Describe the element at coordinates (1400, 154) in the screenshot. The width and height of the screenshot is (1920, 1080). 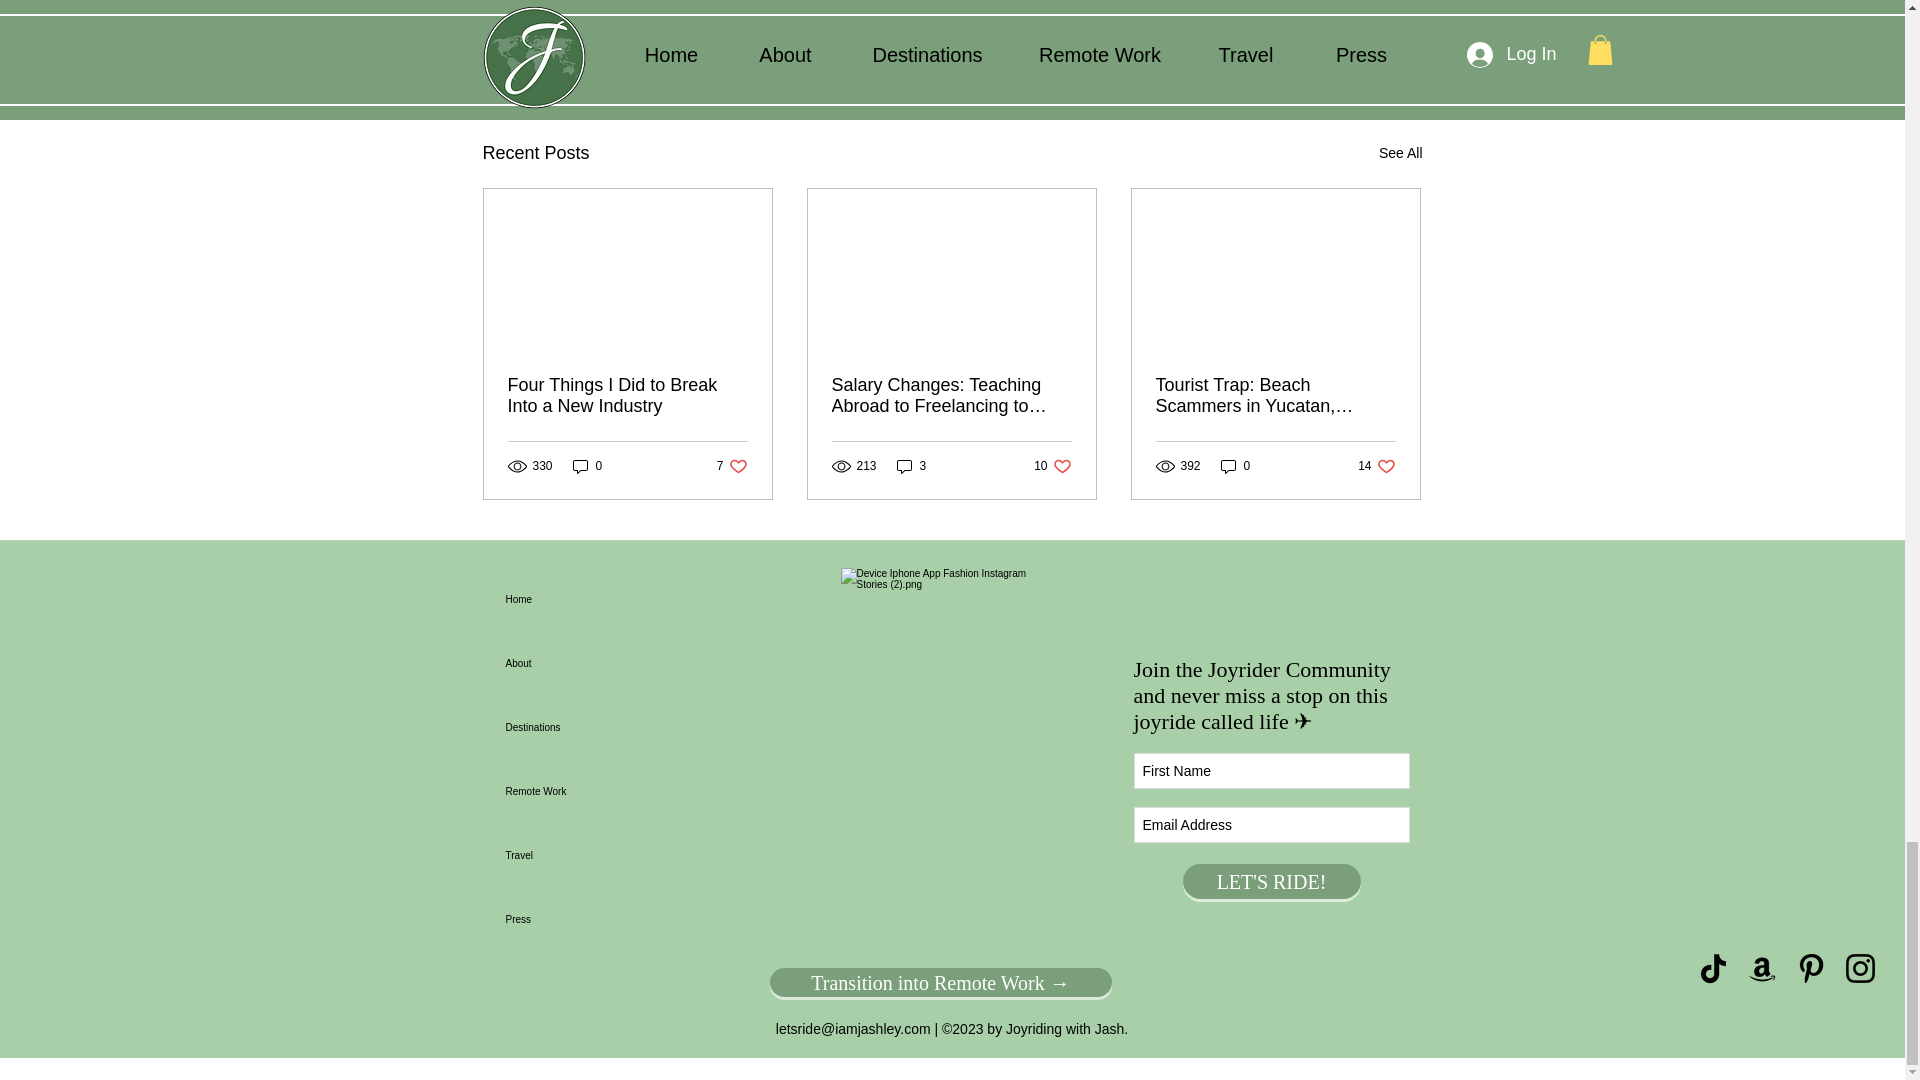
I see `See All` at that location.